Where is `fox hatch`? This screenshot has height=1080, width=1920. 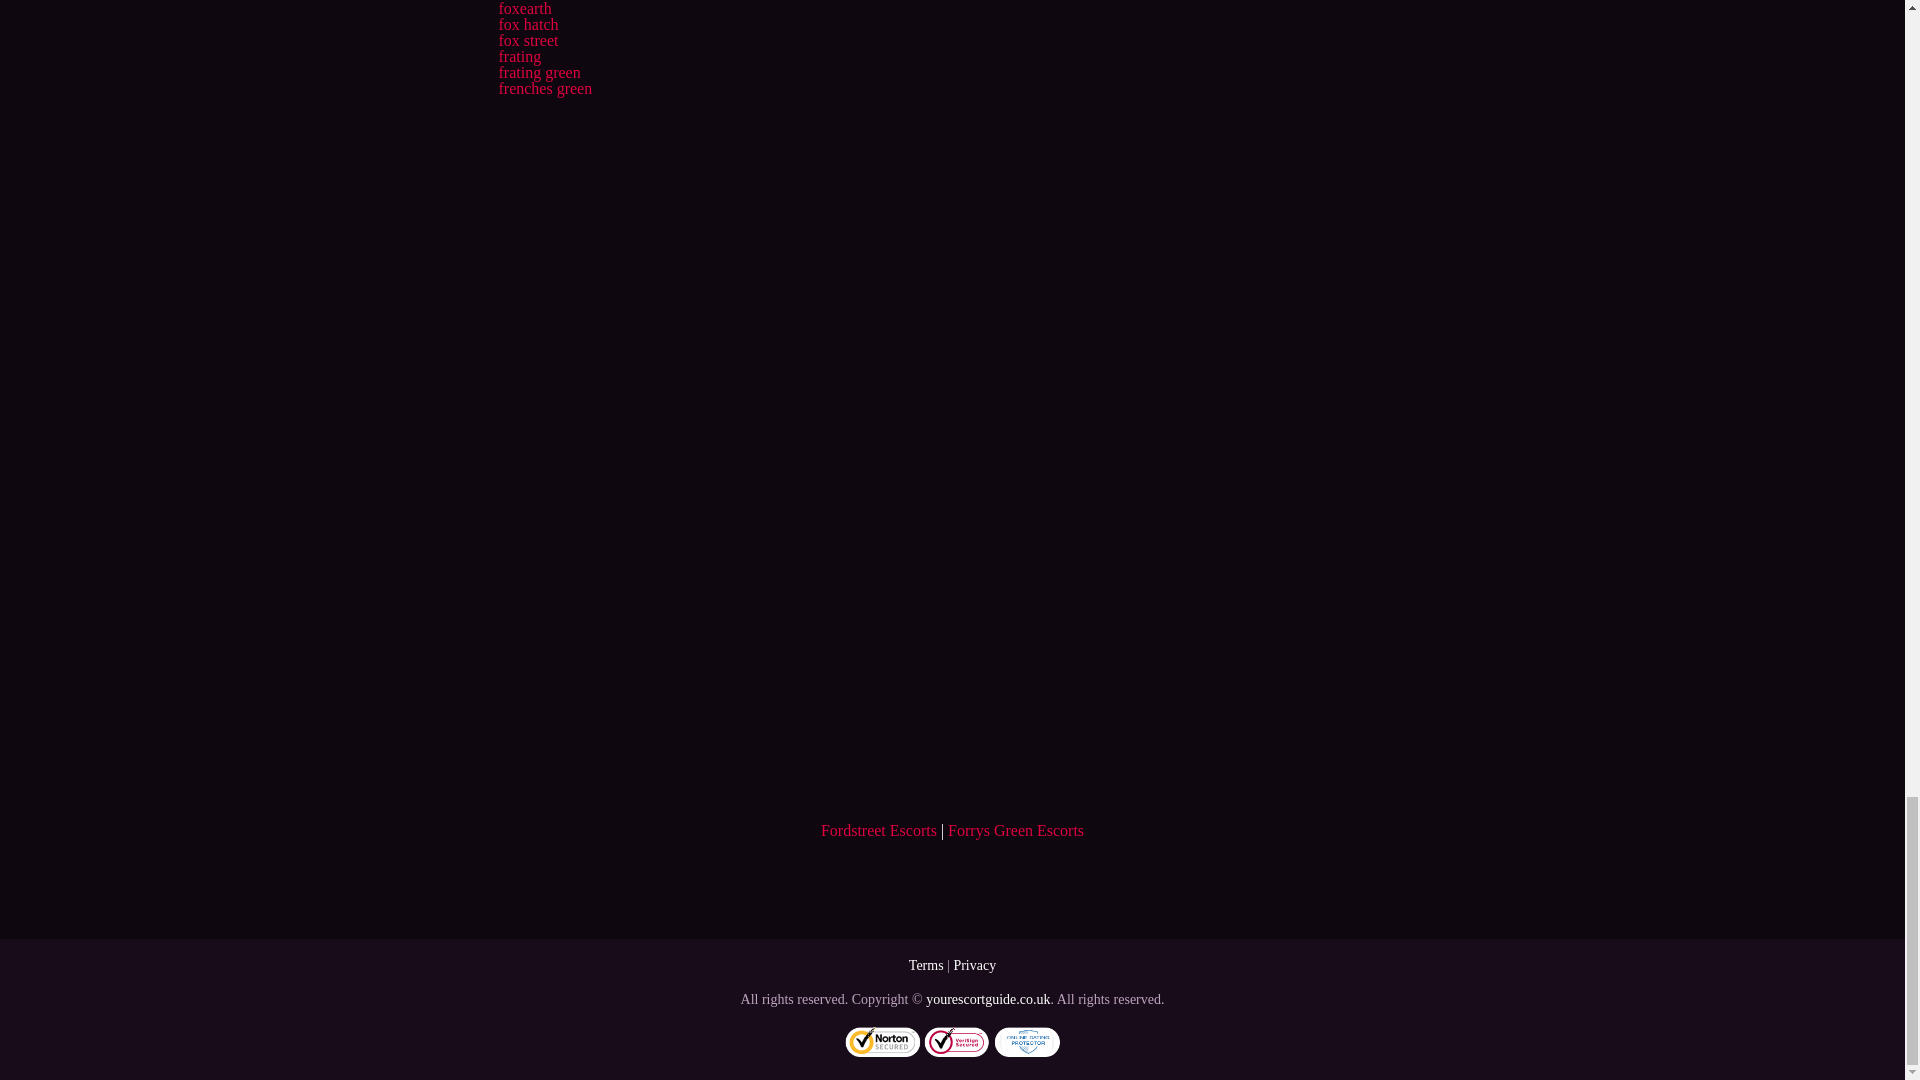
fox hatch is located at coordinates (528, 24).